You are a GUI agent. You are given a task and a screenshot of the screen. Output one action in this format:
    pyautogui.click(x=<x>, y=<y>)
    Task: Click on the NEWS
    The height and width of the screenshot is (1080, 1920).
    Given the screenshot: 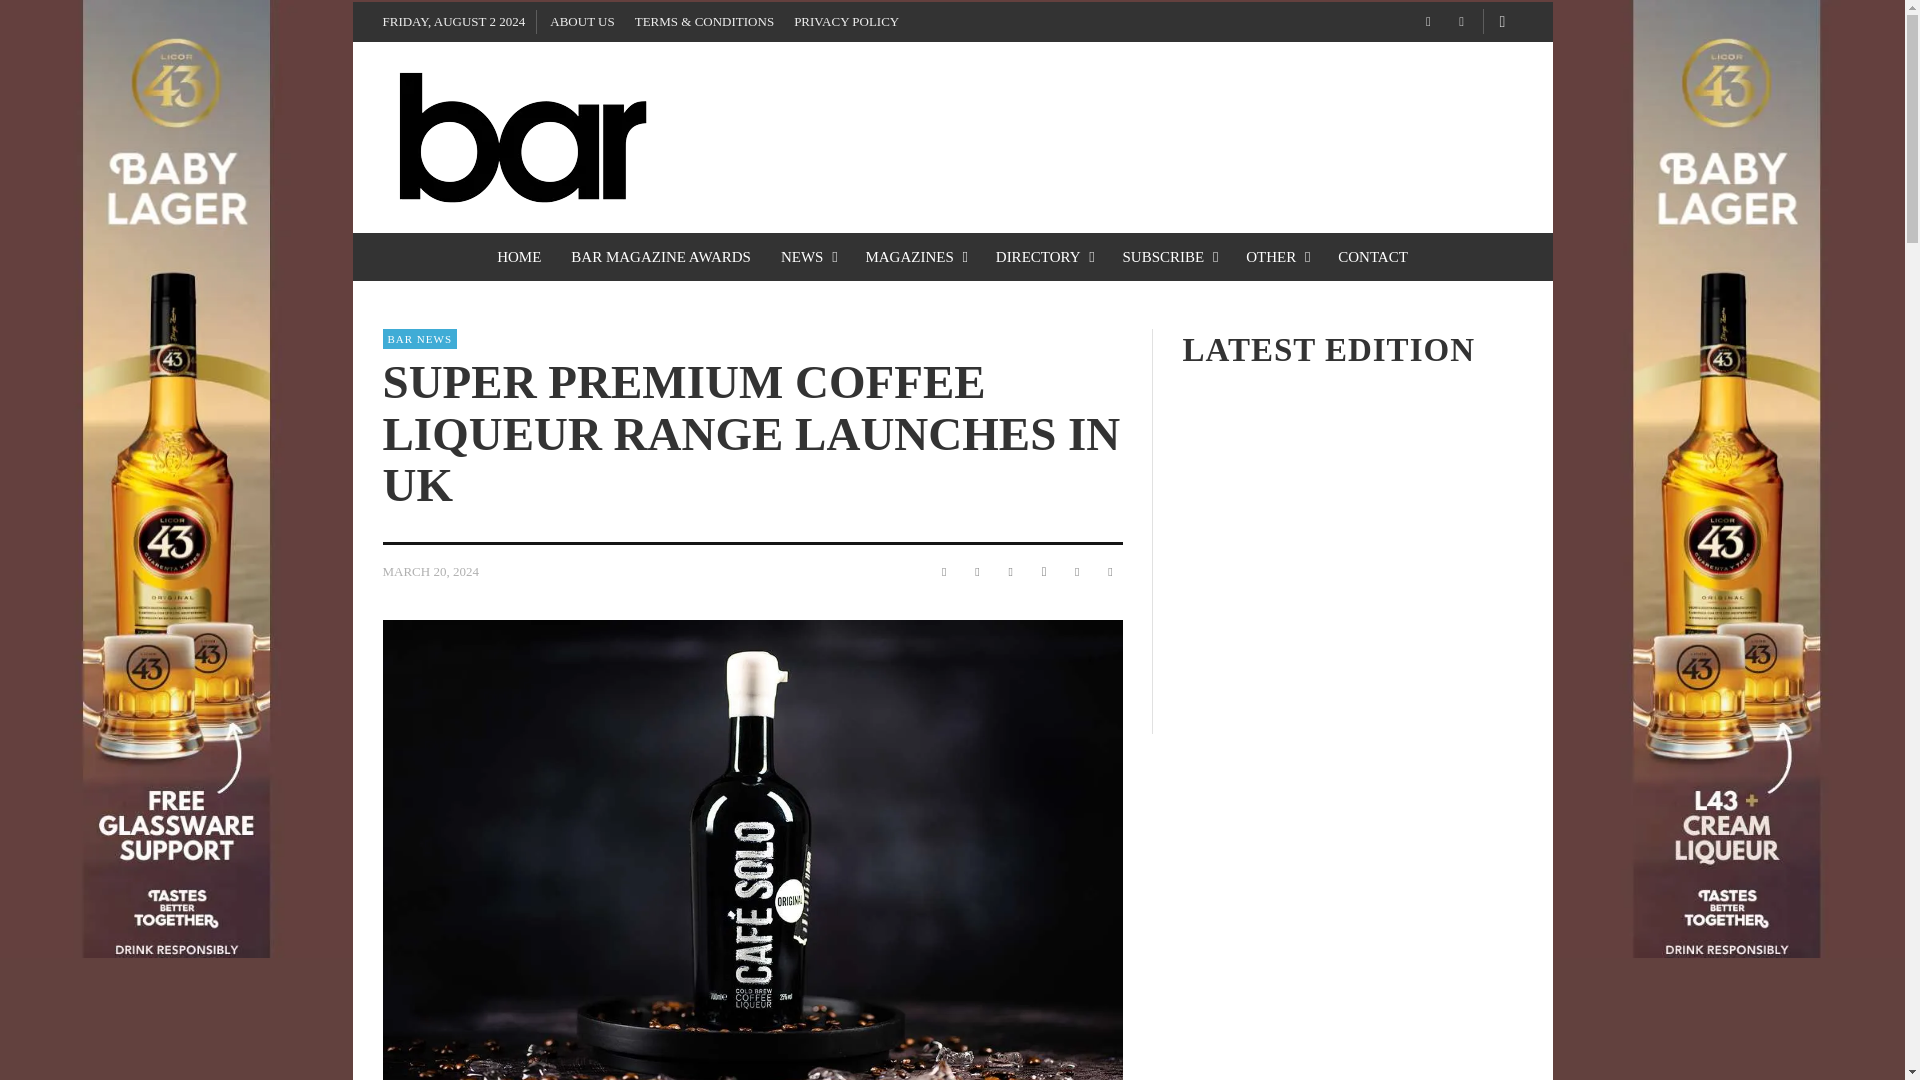 What is the action you would take?
    pyautogui.click(x=808, y=256)
    